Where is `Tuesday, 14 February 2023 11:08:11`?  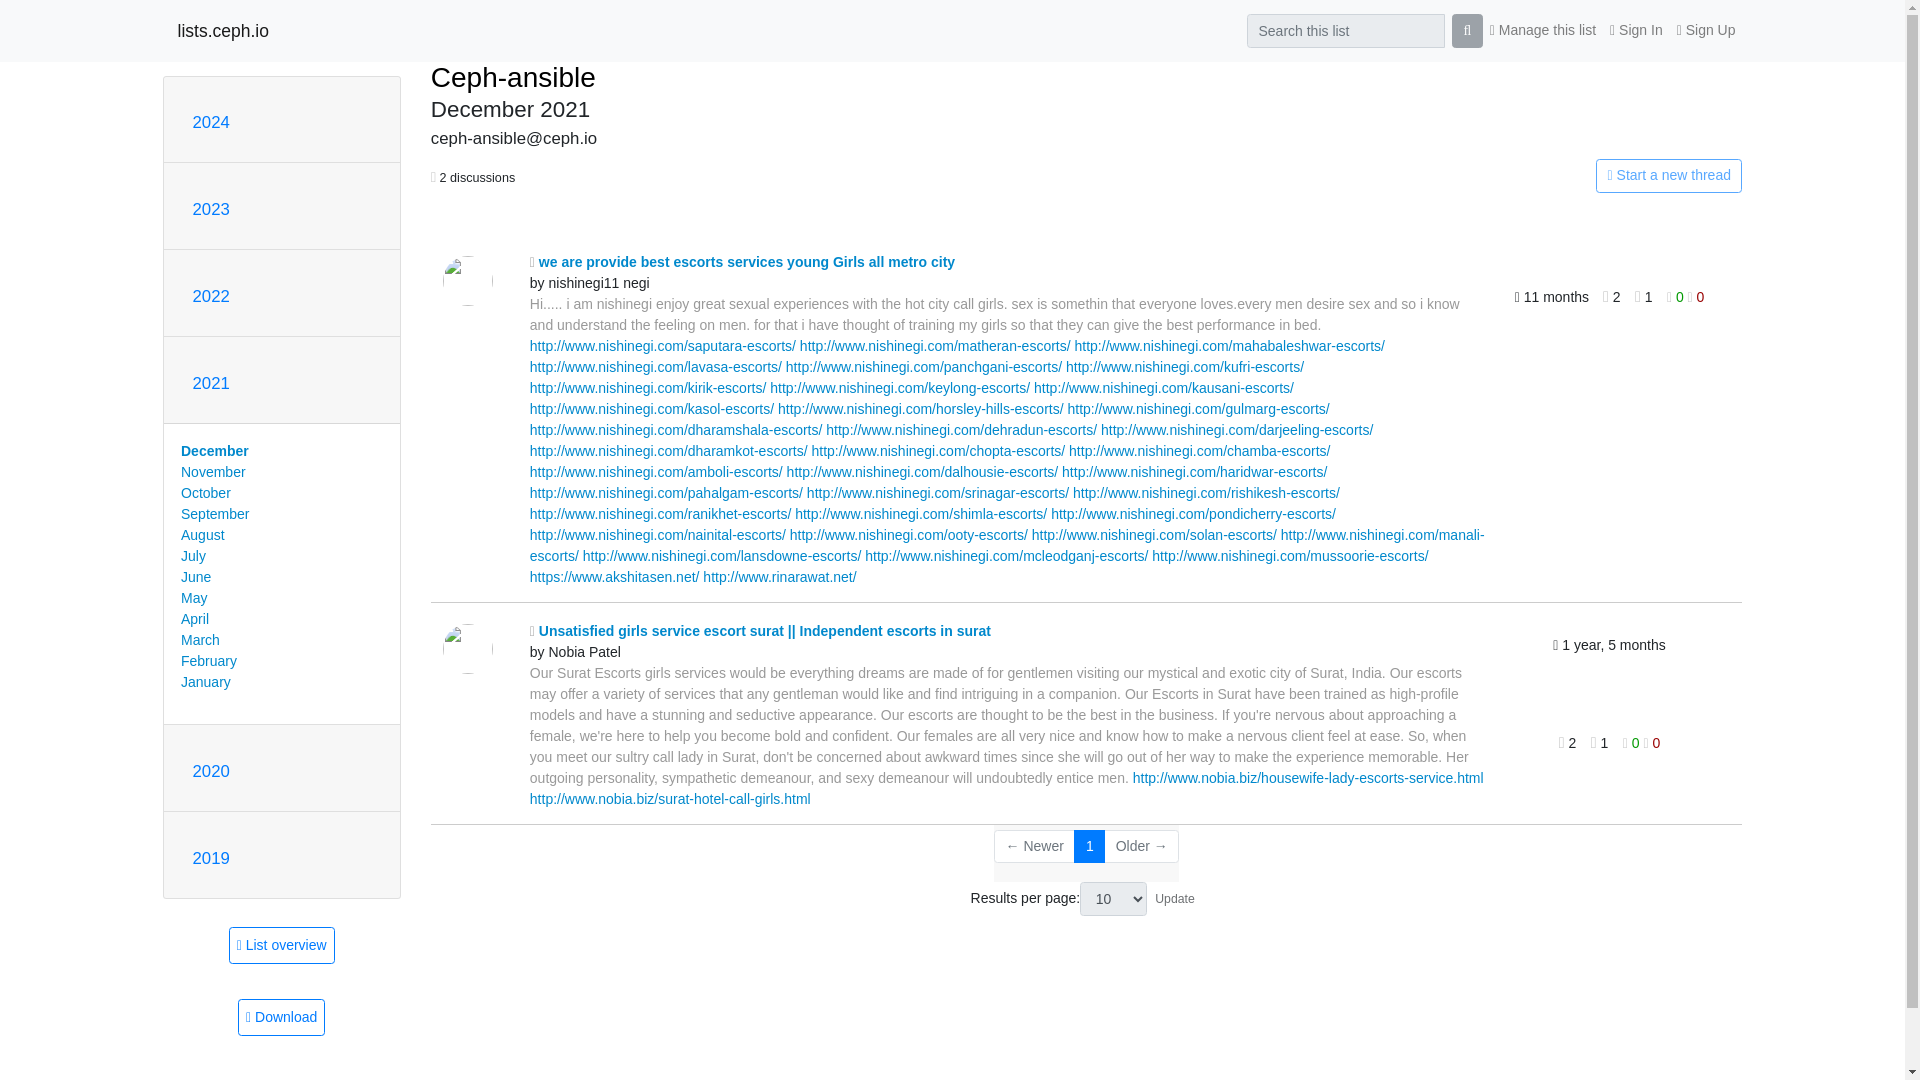
Tuesday, 14 February 2023 11:08:11 is located at coordinates (1610, 645).